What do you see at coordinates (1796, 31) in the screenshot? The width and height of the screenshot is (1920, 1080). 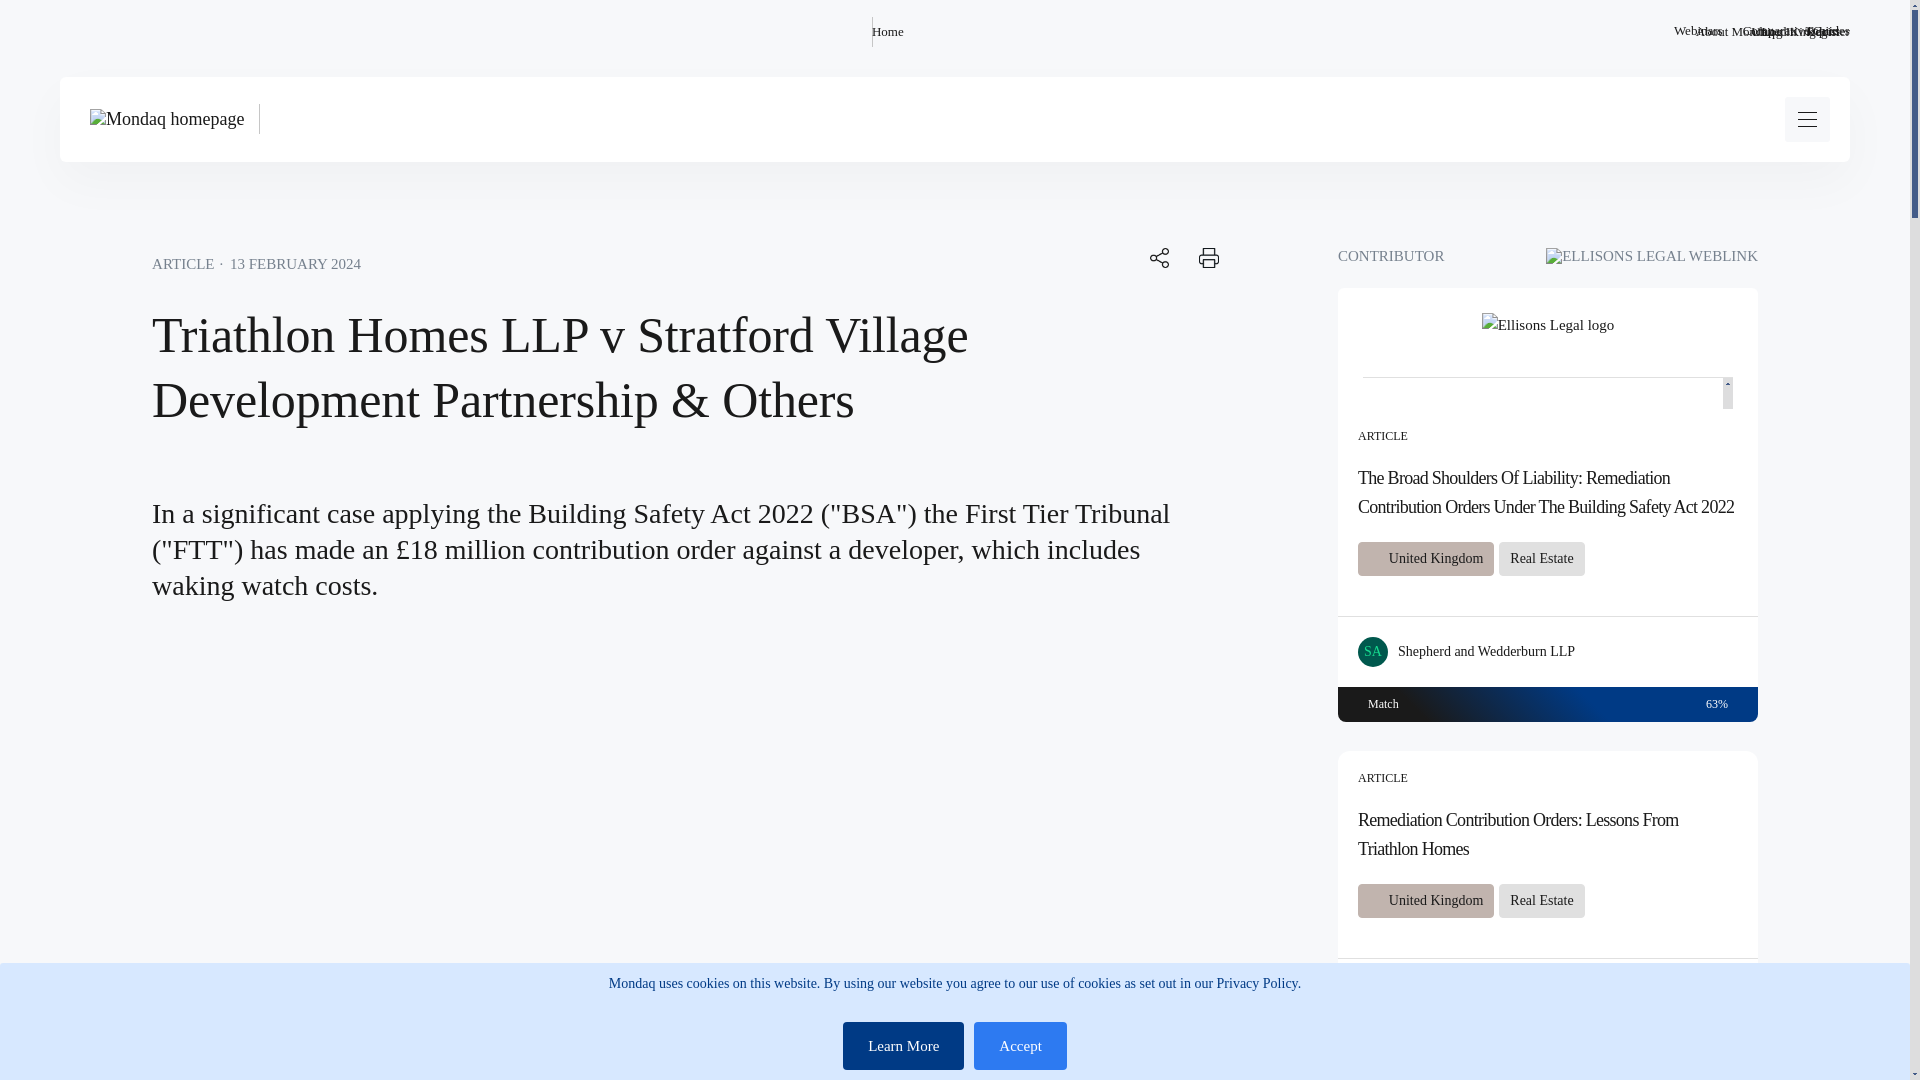 I see `Comparative Guides` at bounding box center [1796, 31].